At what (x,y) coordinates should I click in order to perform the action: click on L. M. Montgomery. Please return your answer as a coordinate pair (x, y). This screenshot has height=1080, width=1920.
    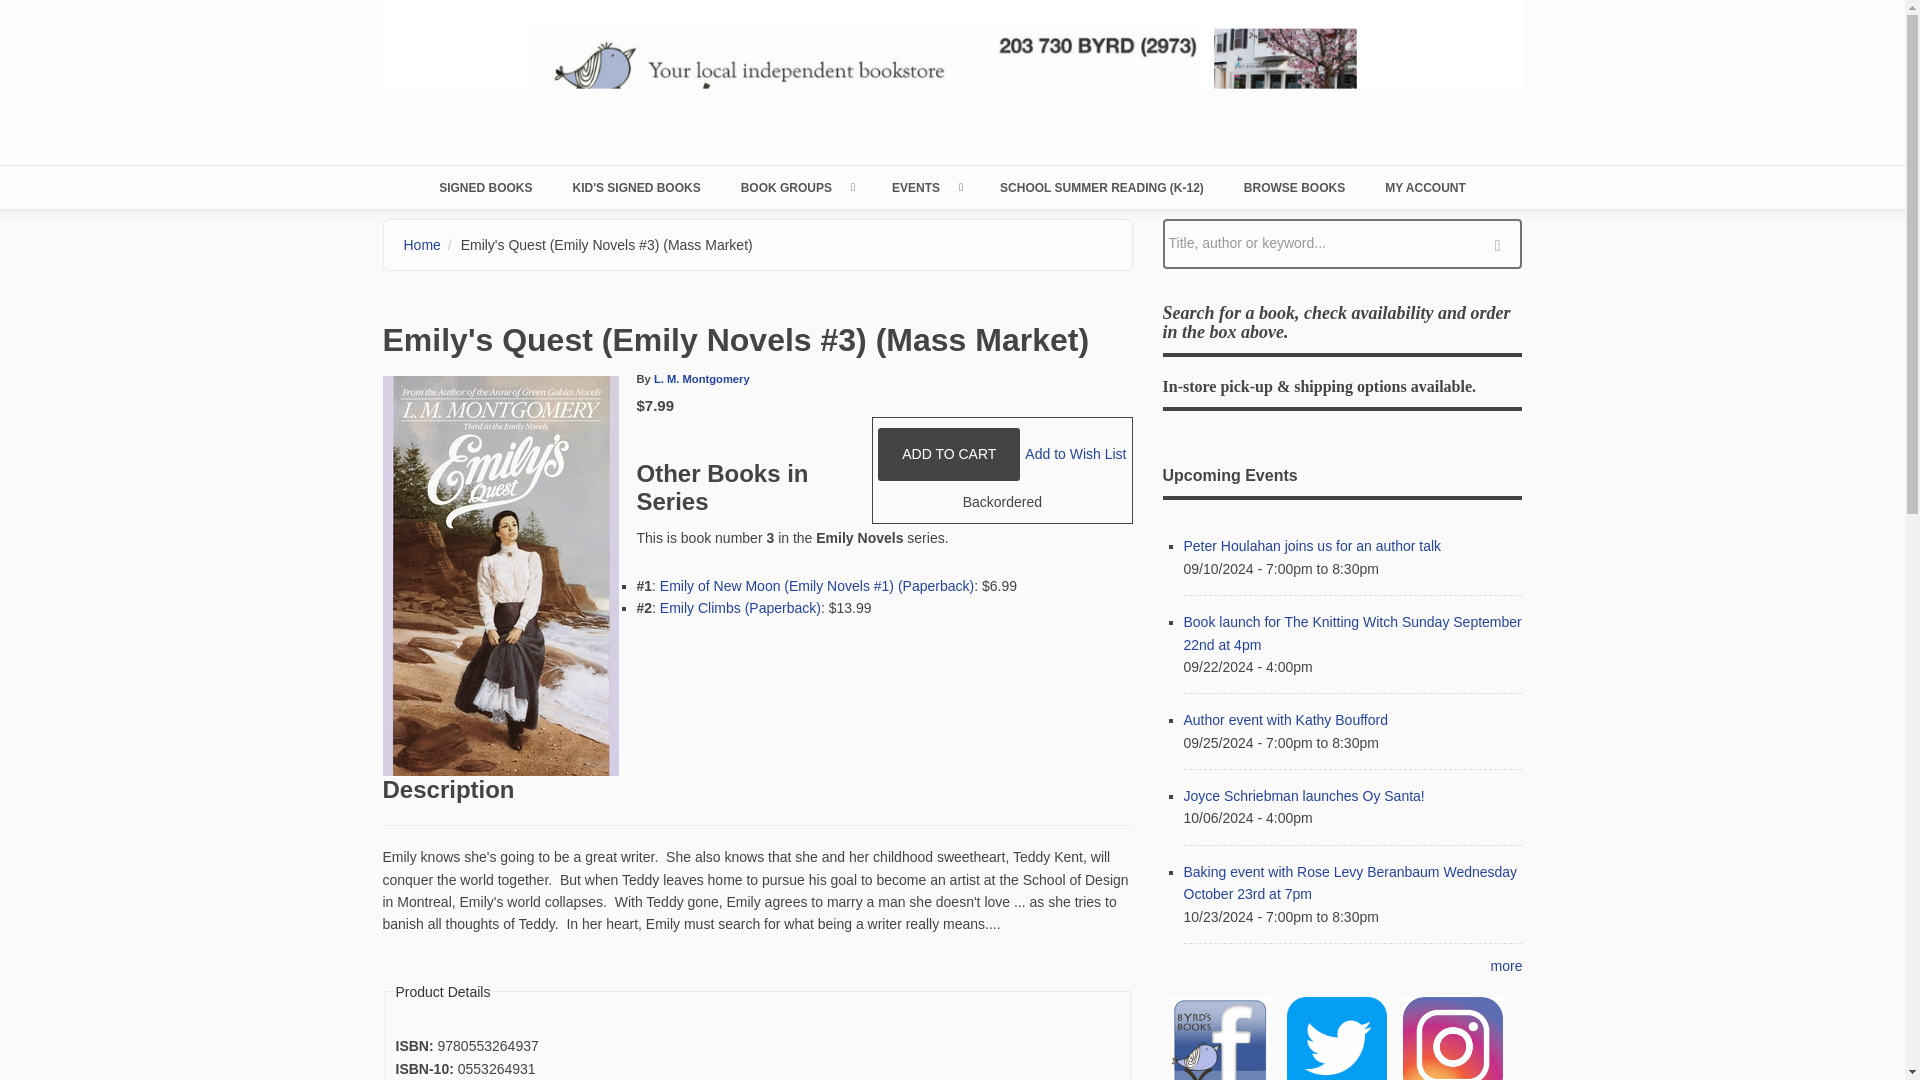
    Looking at the image, I should click on (702, 378).